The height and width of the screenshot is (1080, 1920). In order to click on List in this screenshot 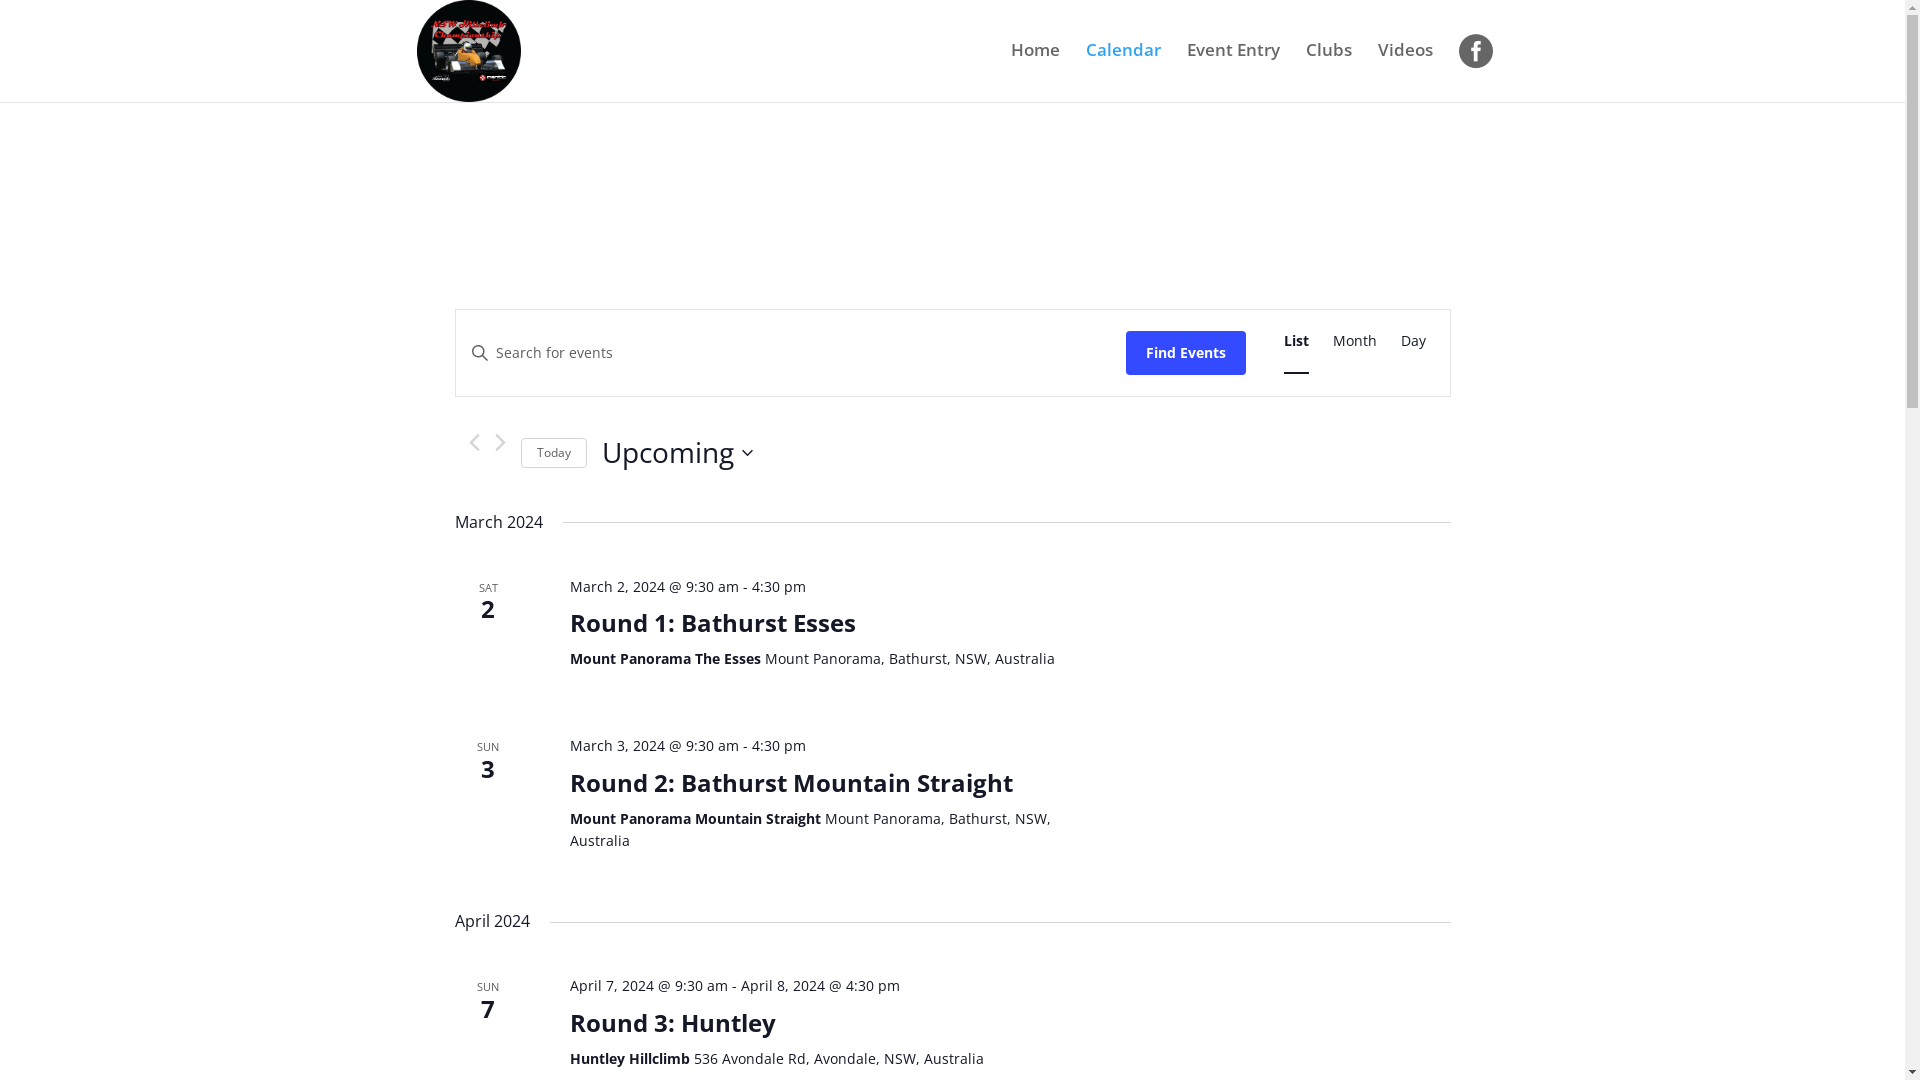, I will do `click(1296, 342)`.